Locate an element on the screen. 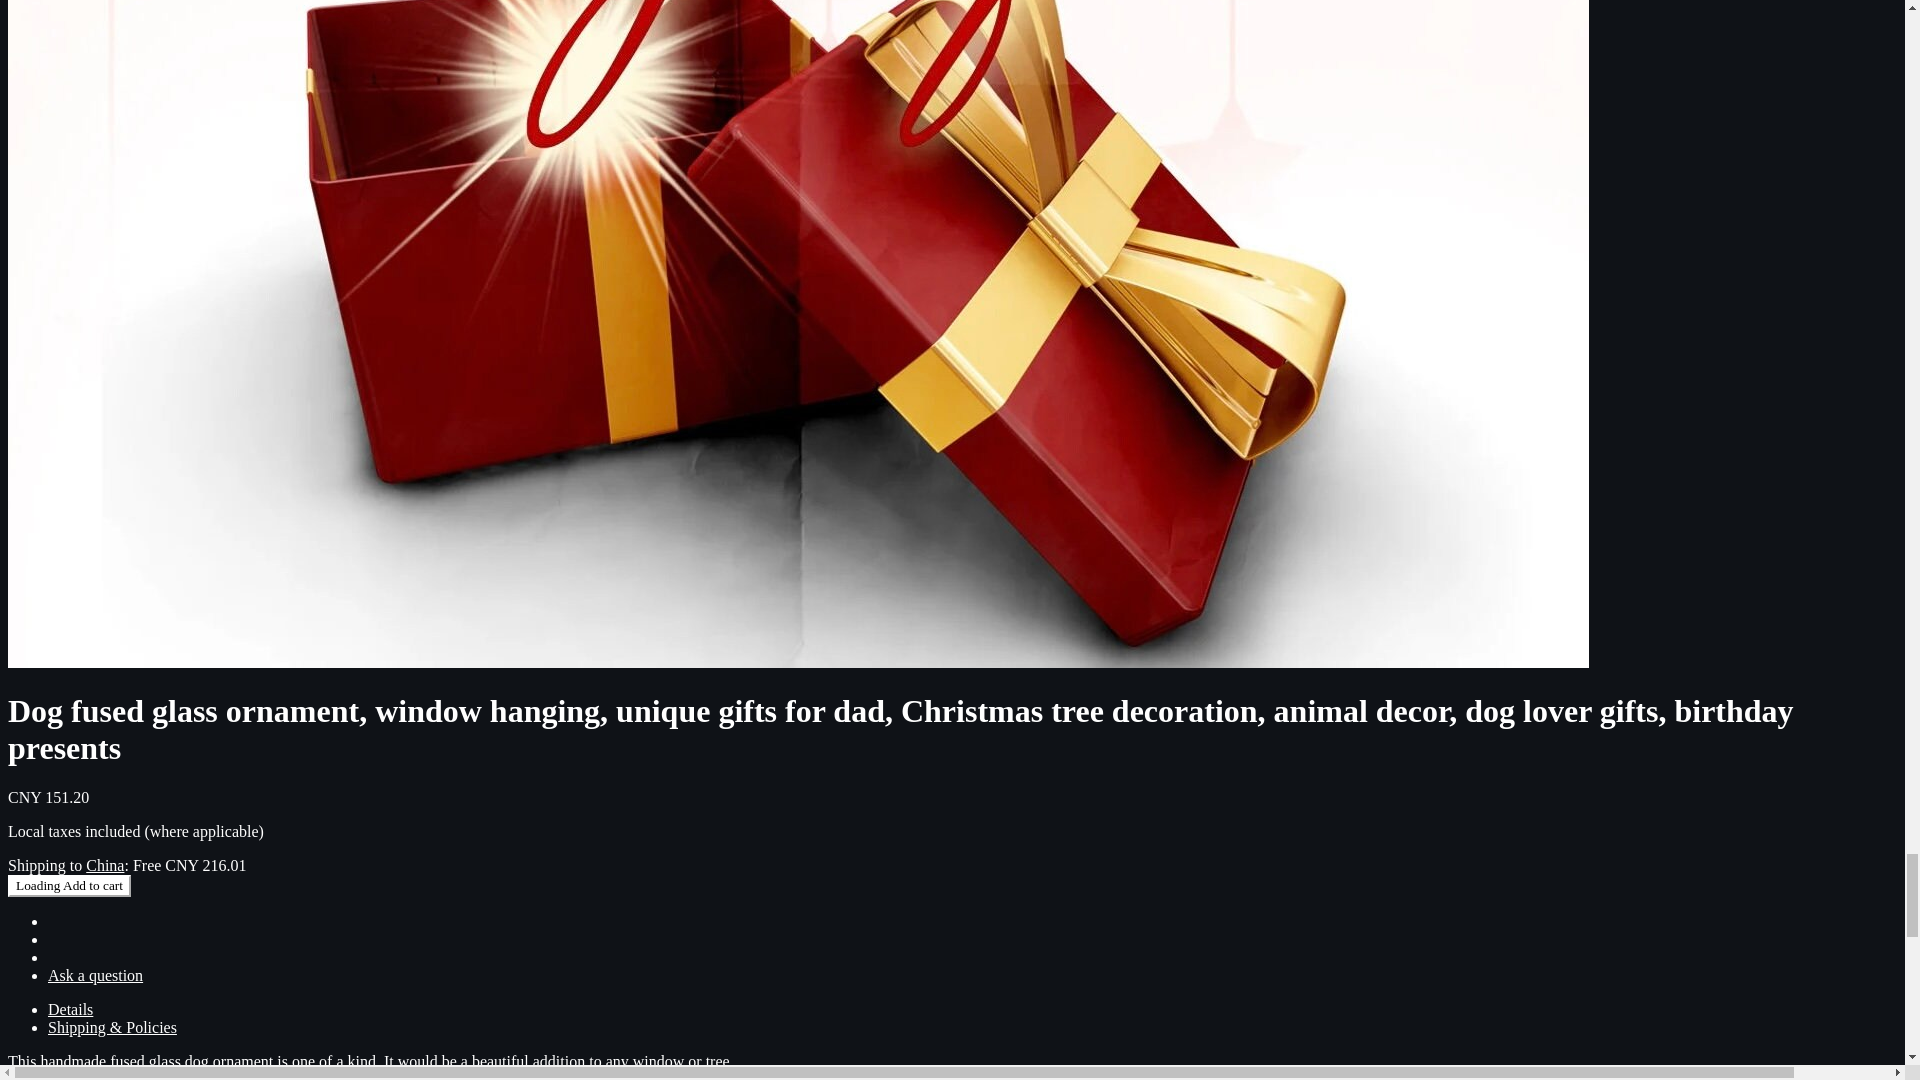 The width and height of the screenshot is (1920, 1080). Details is located at coordinates (70, 1010).